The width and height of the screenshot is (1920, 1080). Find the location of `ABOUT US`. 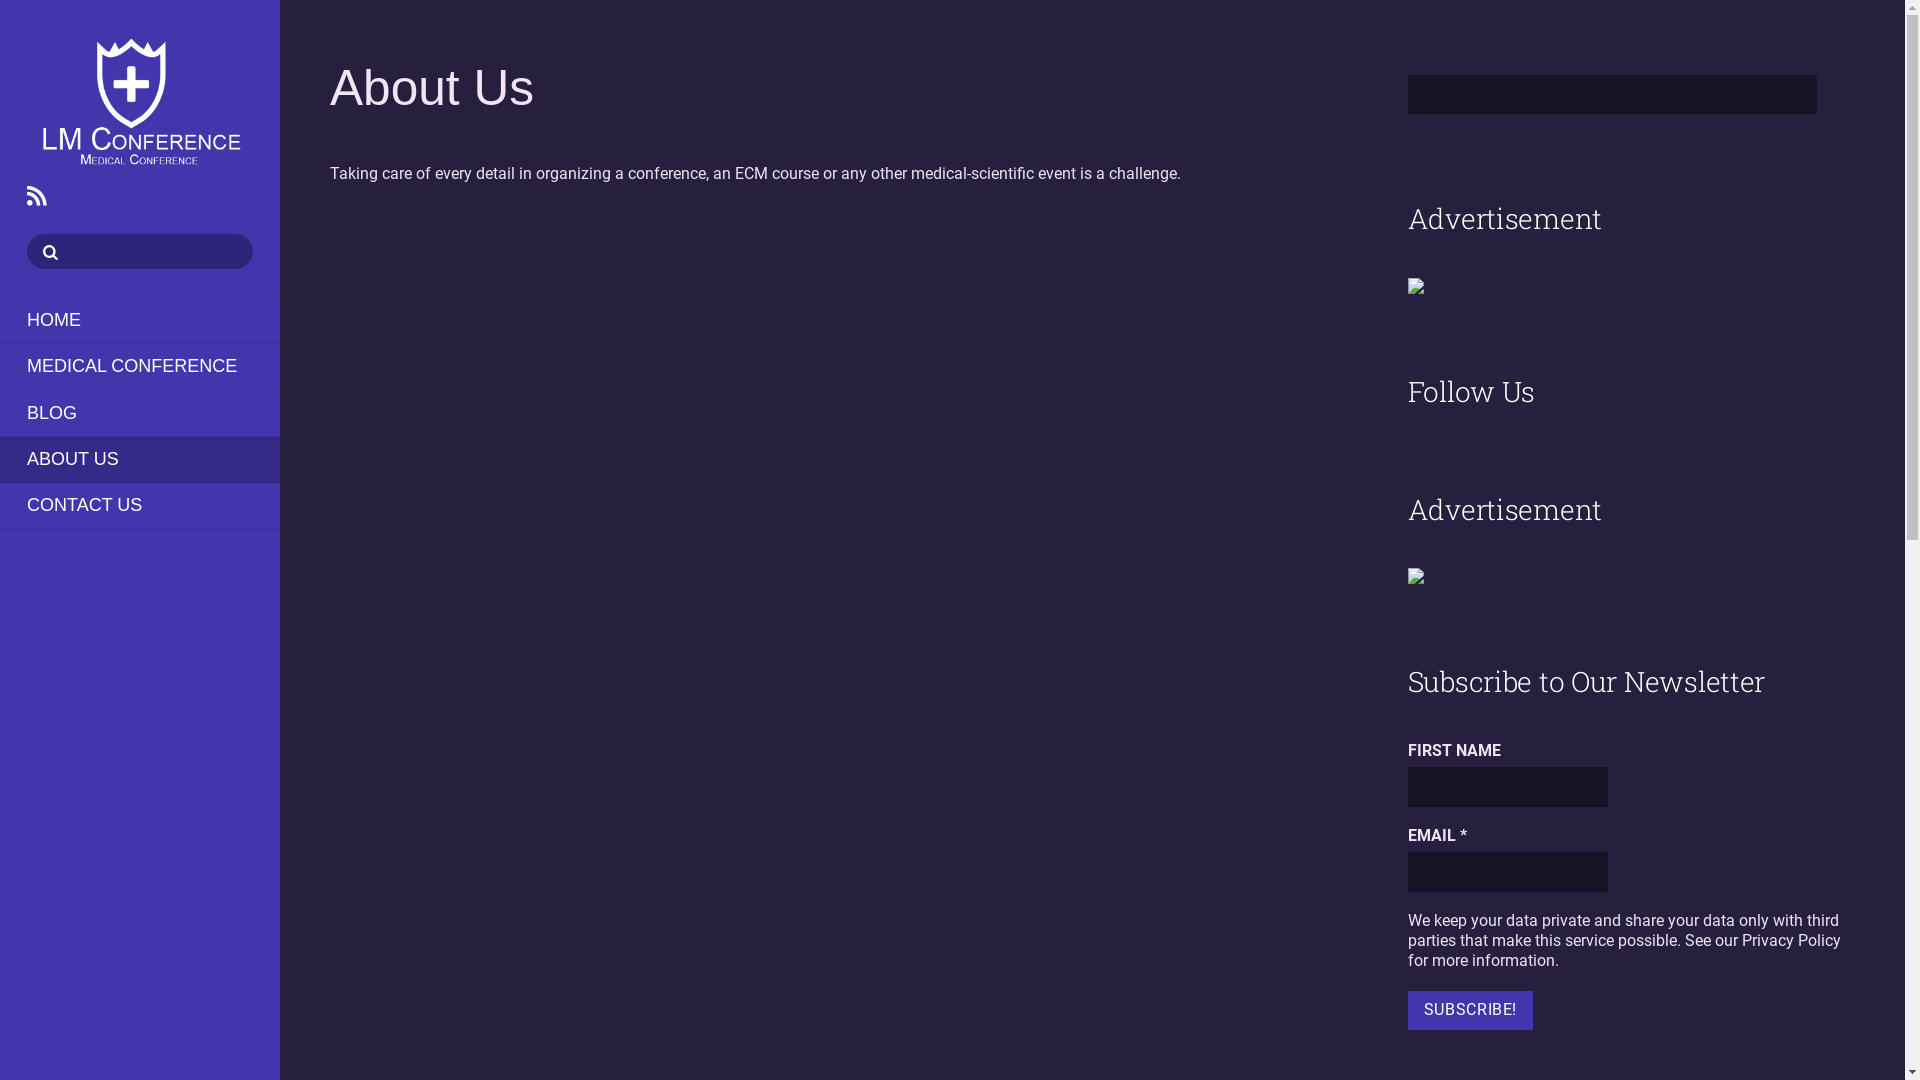

ABOUT US is located at coordinates (140, 460).